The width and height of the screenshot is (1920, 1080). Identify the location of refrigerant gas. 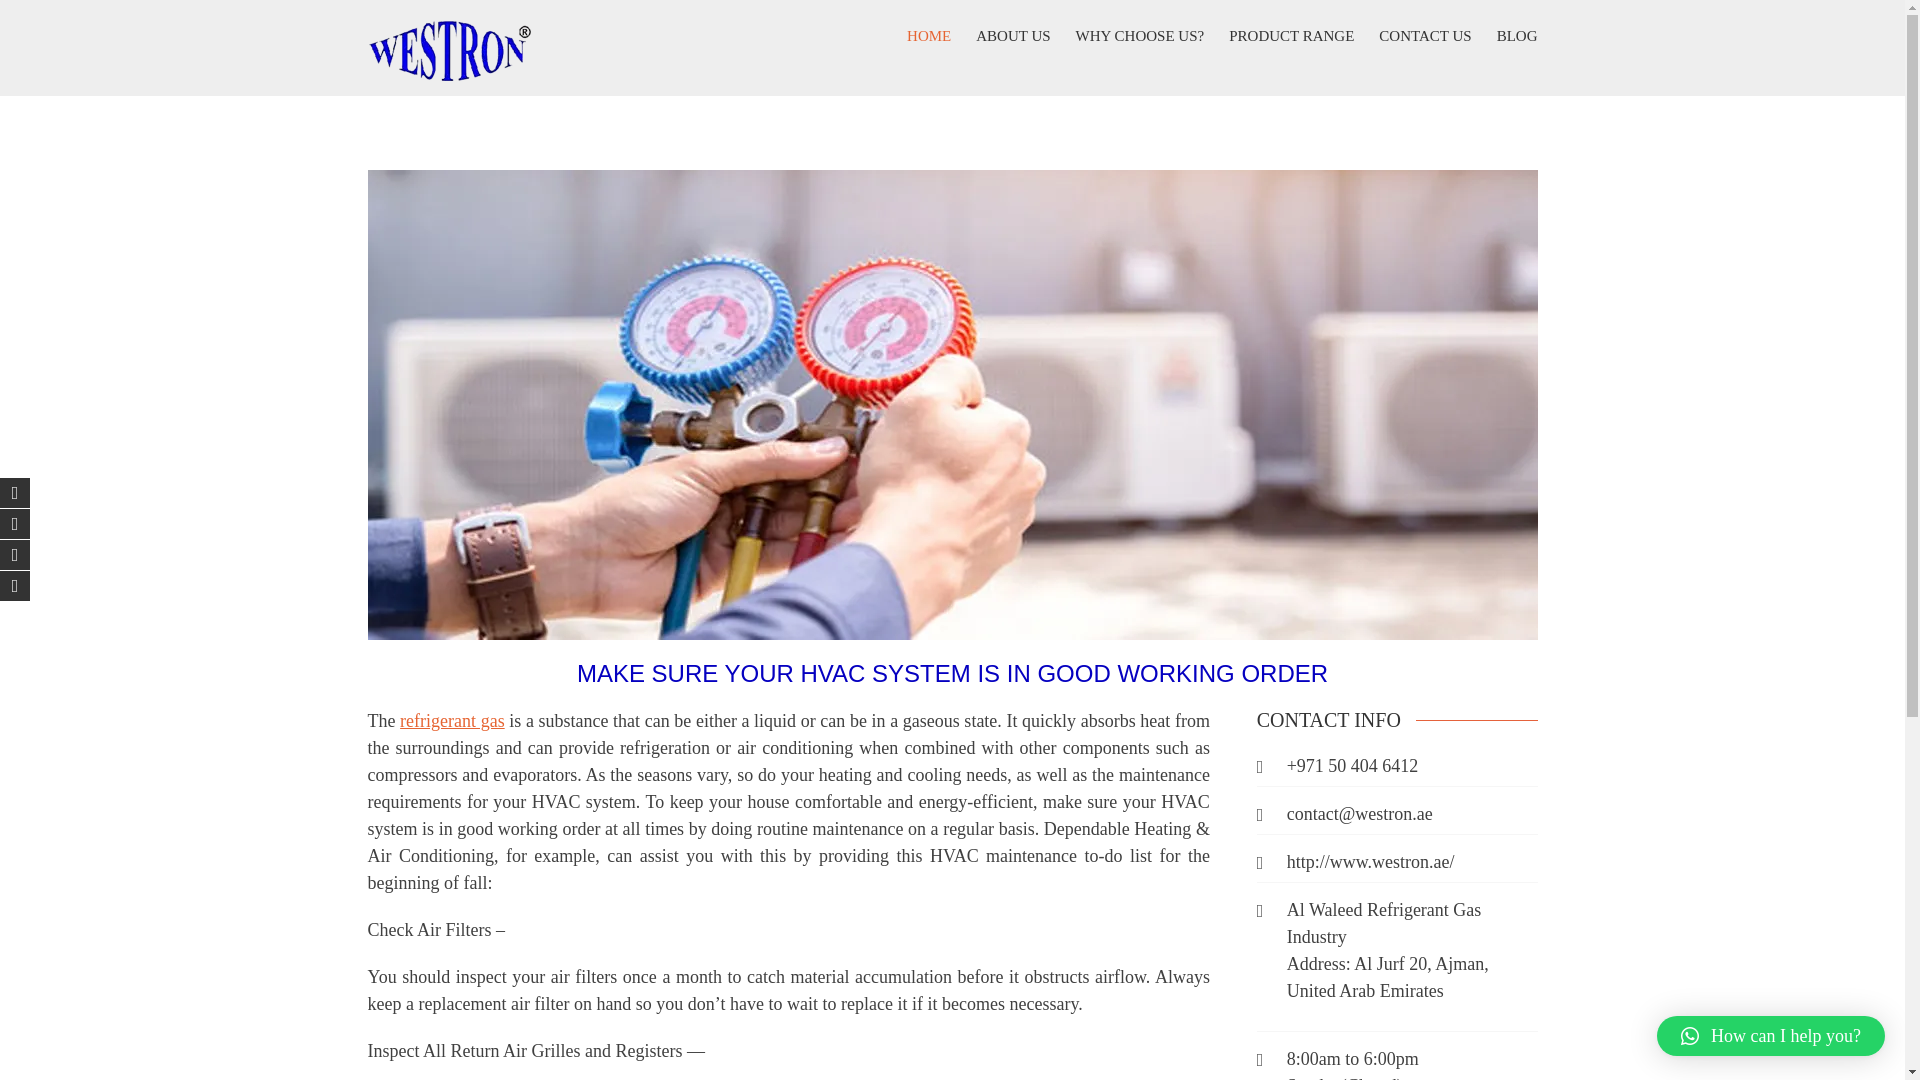
(452, 720).